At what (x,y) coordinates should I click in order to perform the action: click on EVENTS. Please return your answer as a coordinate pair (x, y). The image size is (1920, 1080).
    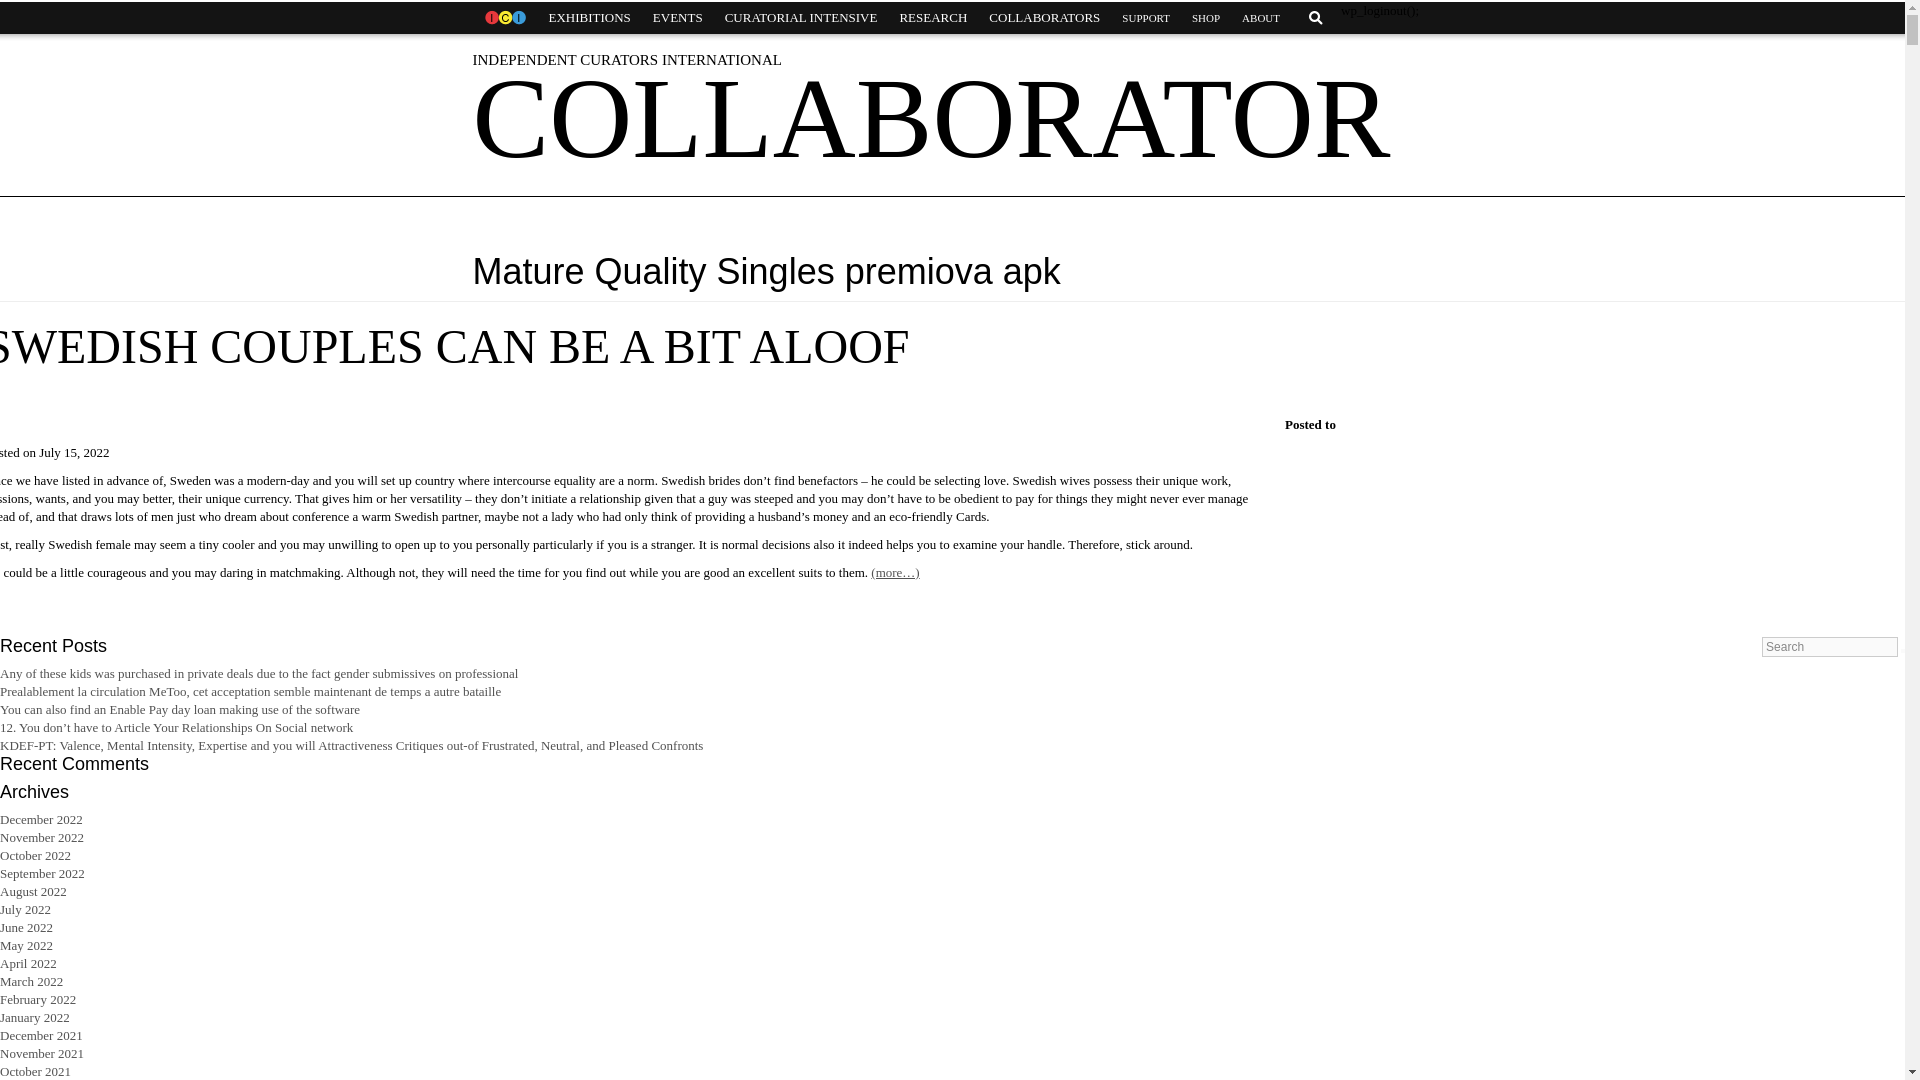
    Looking at the image, I should click on (678, 18).